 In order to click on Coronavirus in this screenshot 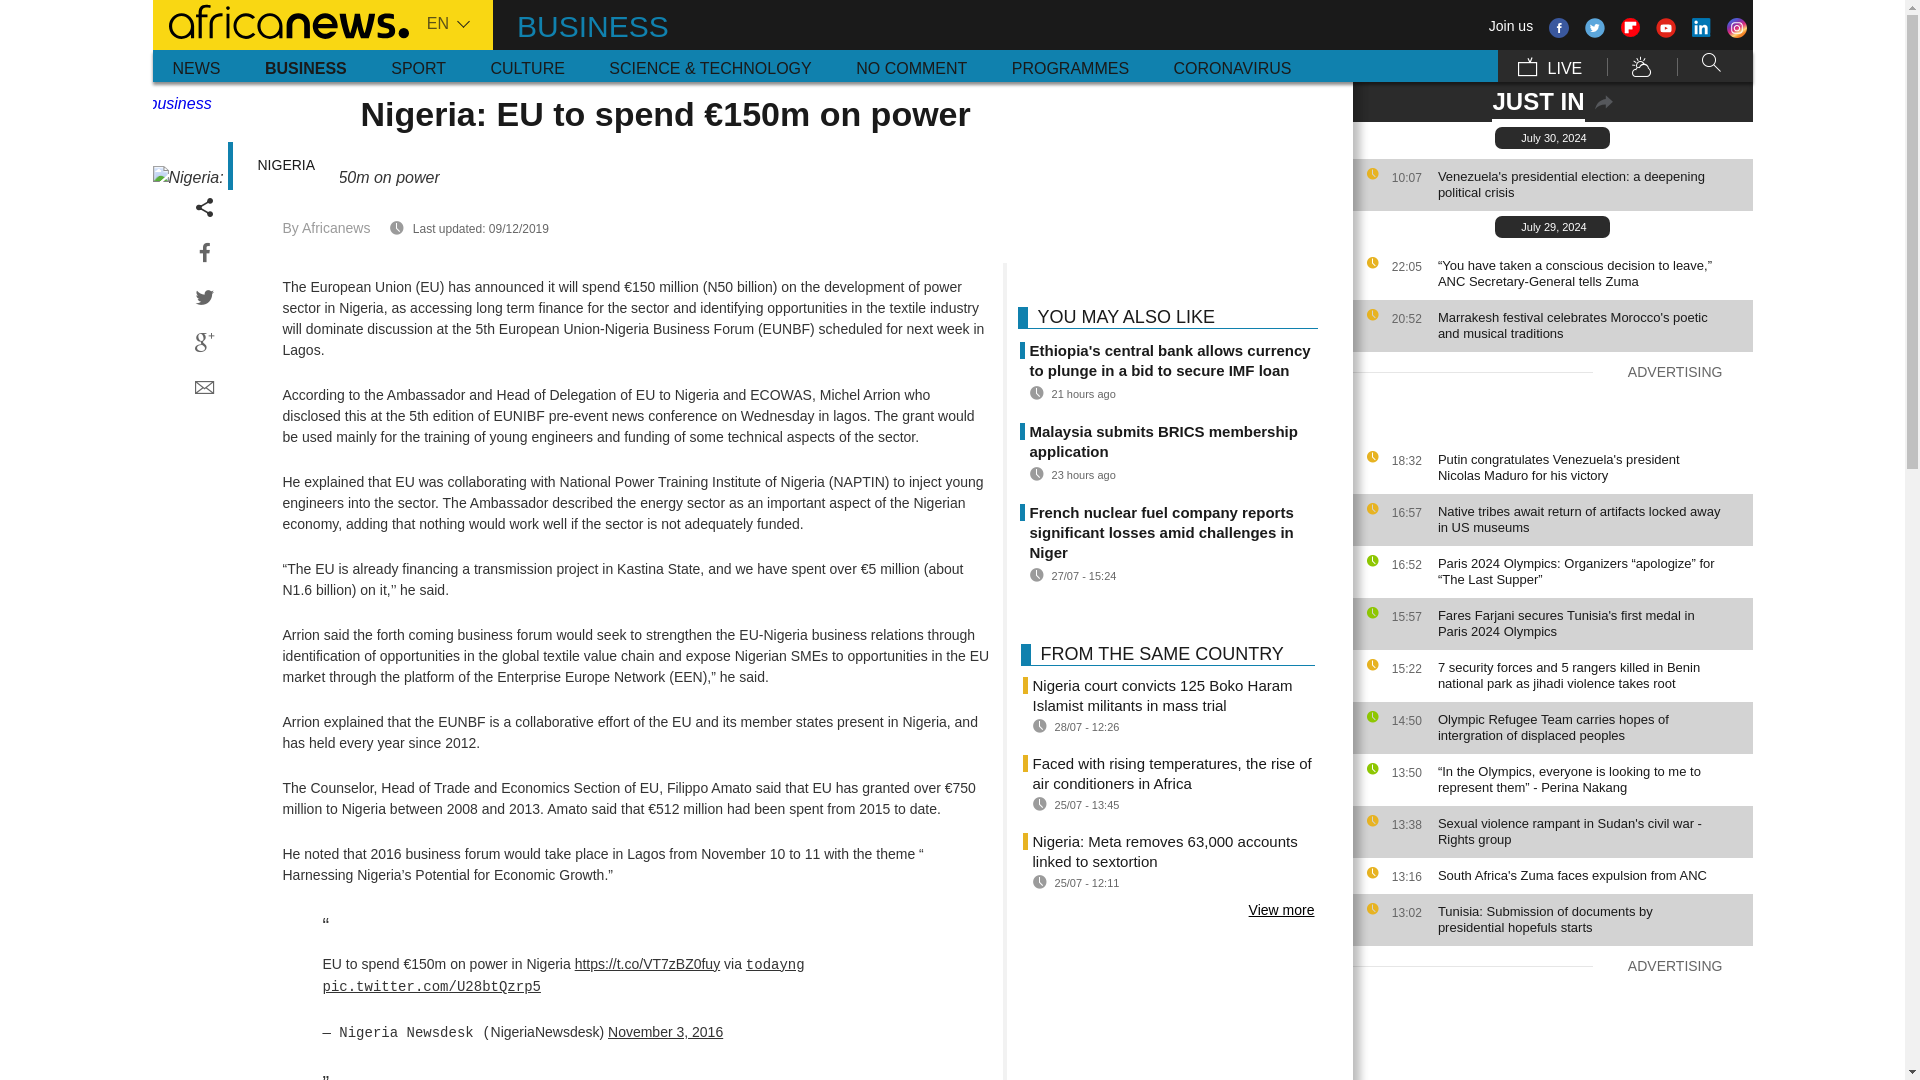, I will do `click(1232, 66)`.